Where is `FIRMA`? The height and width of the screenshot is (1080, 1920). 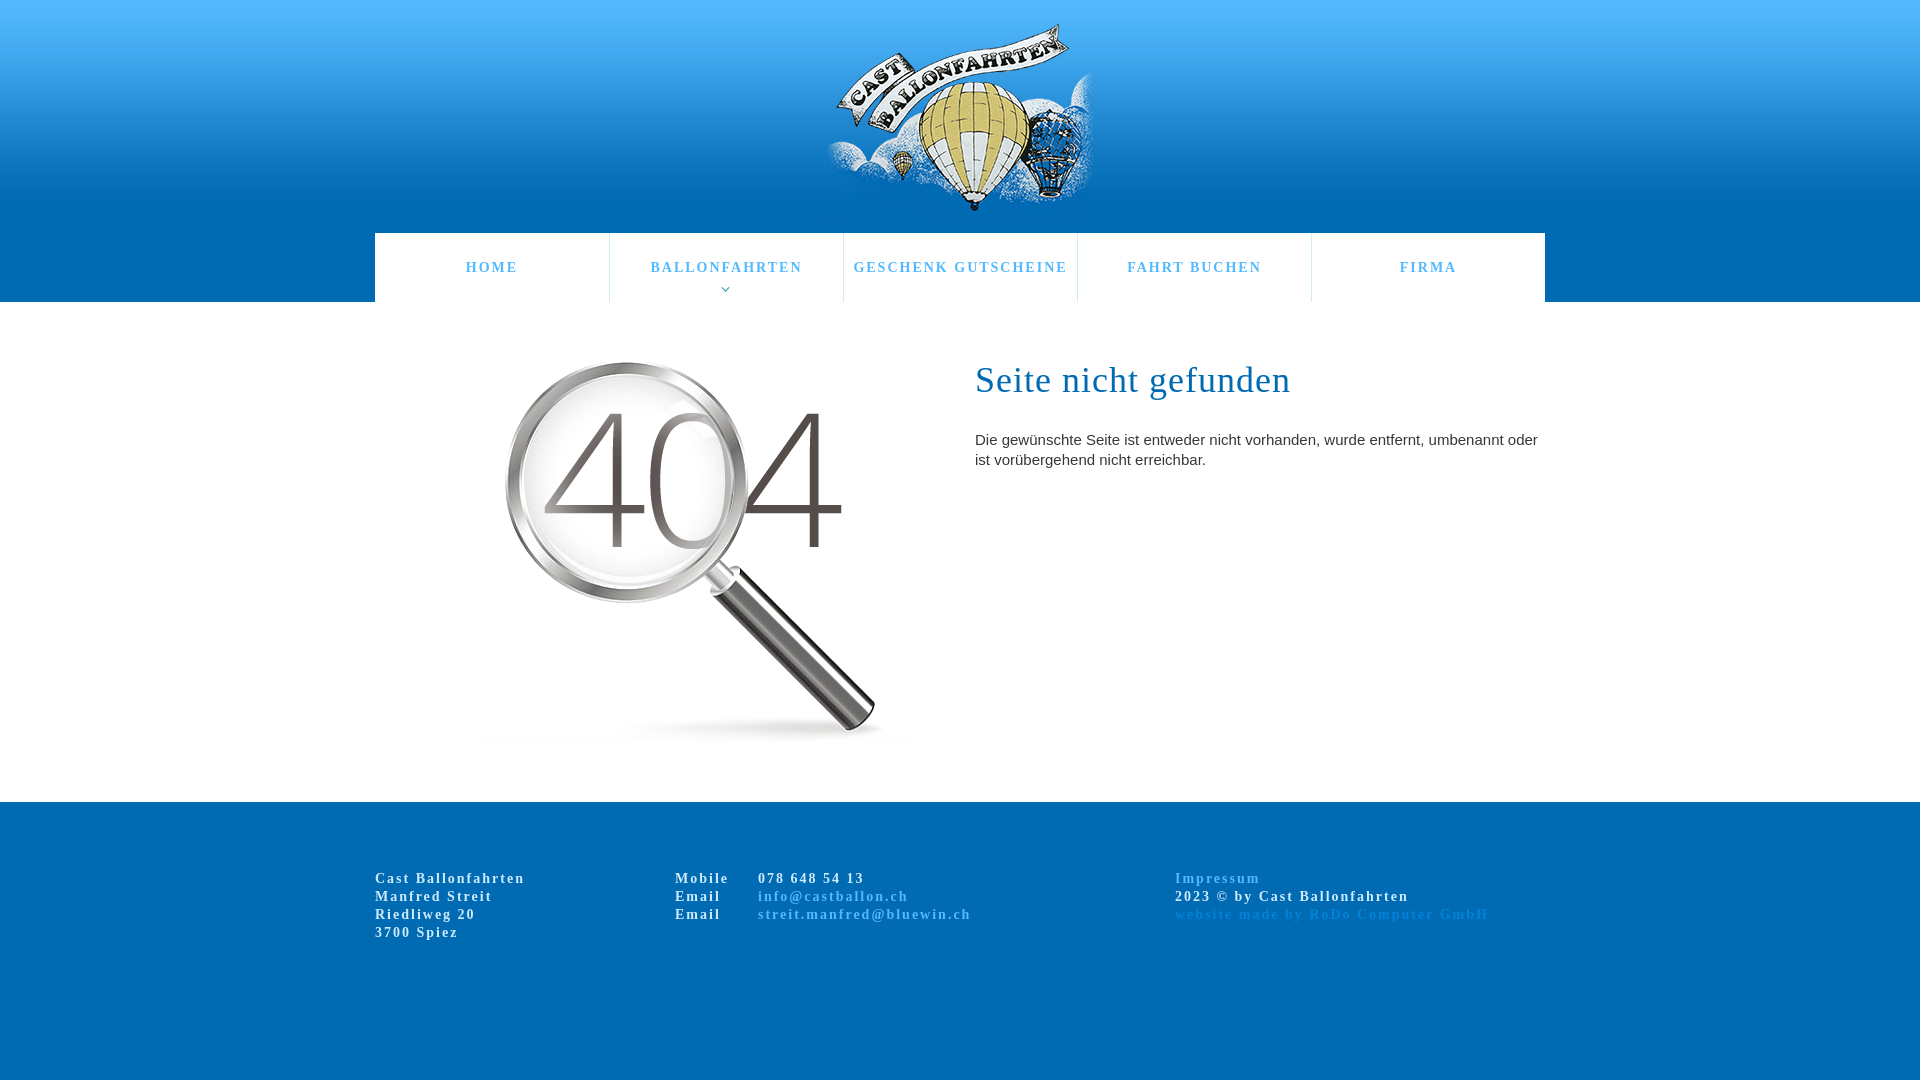 FIRMA is located at coordinates (1428, 268).